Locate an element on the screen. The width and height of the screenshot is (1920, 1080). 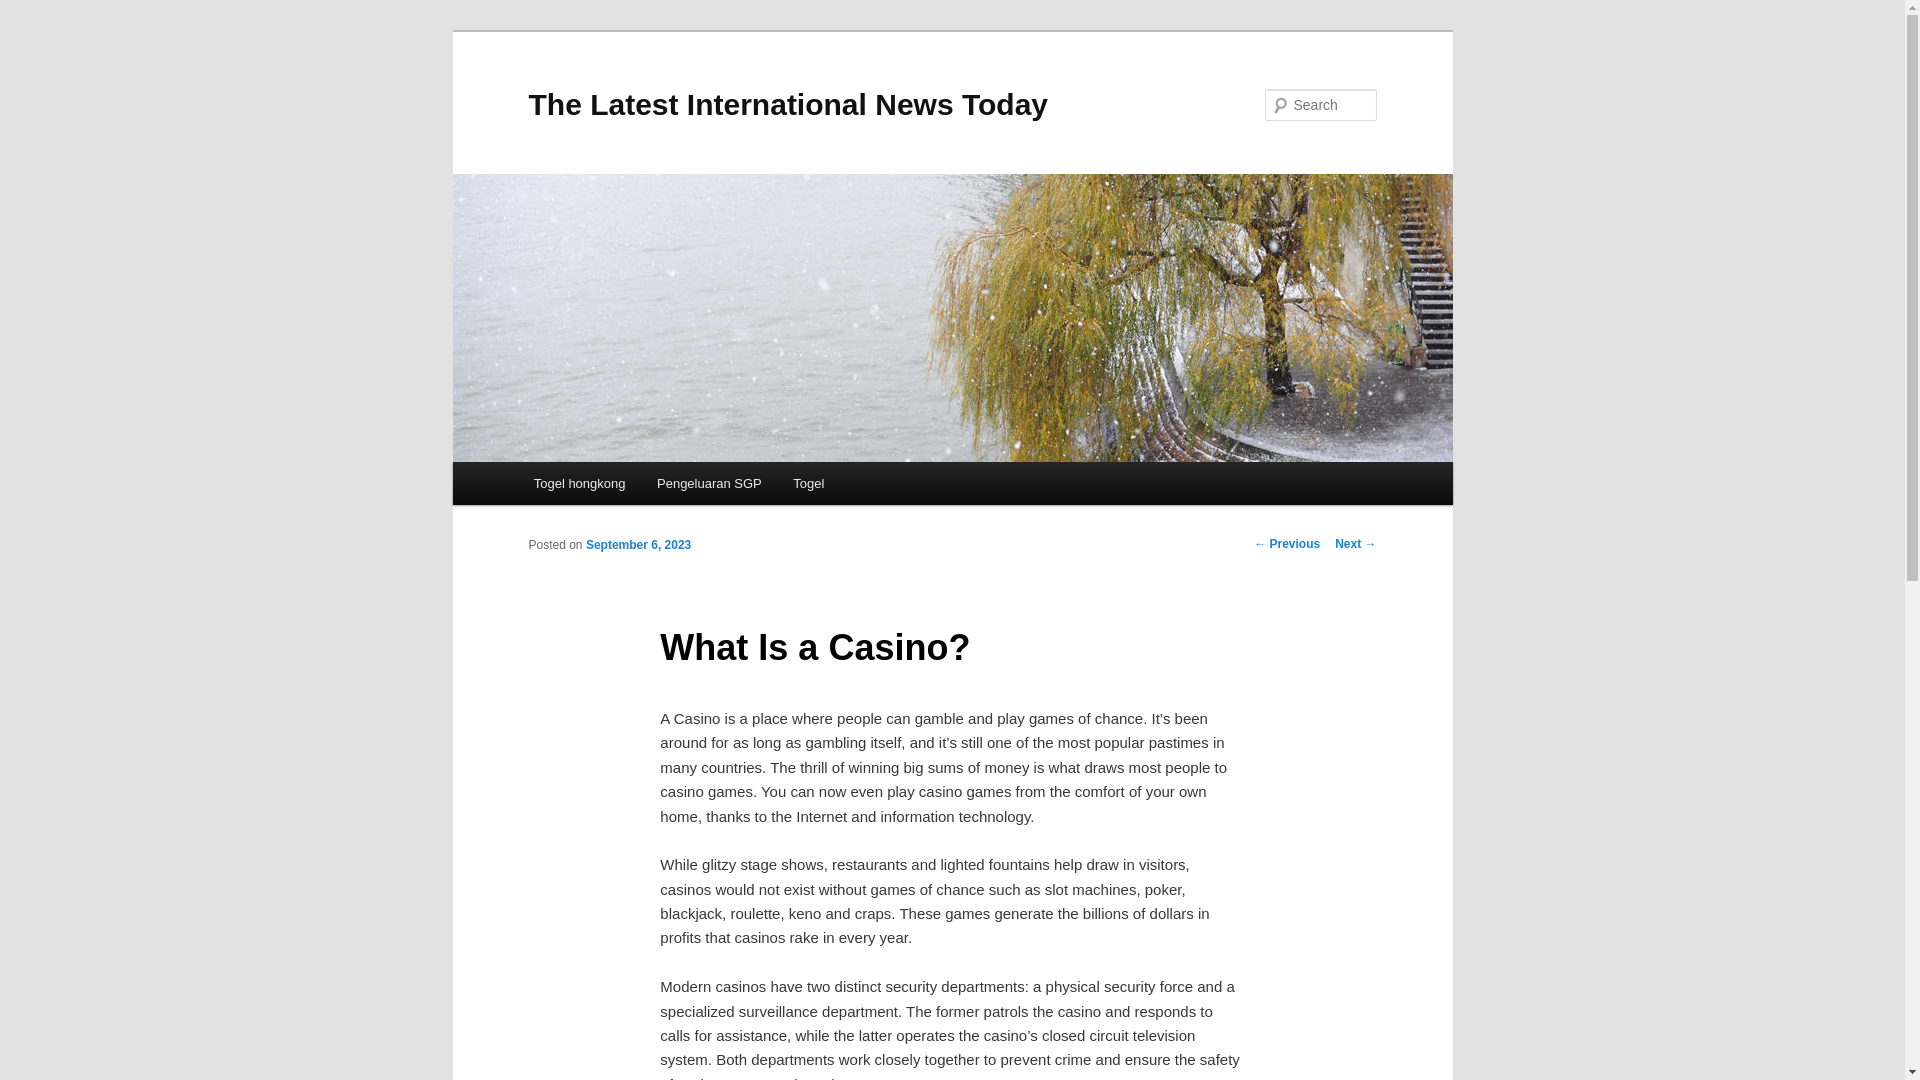
The Latest International News Today is located at coordinates (788, 104).